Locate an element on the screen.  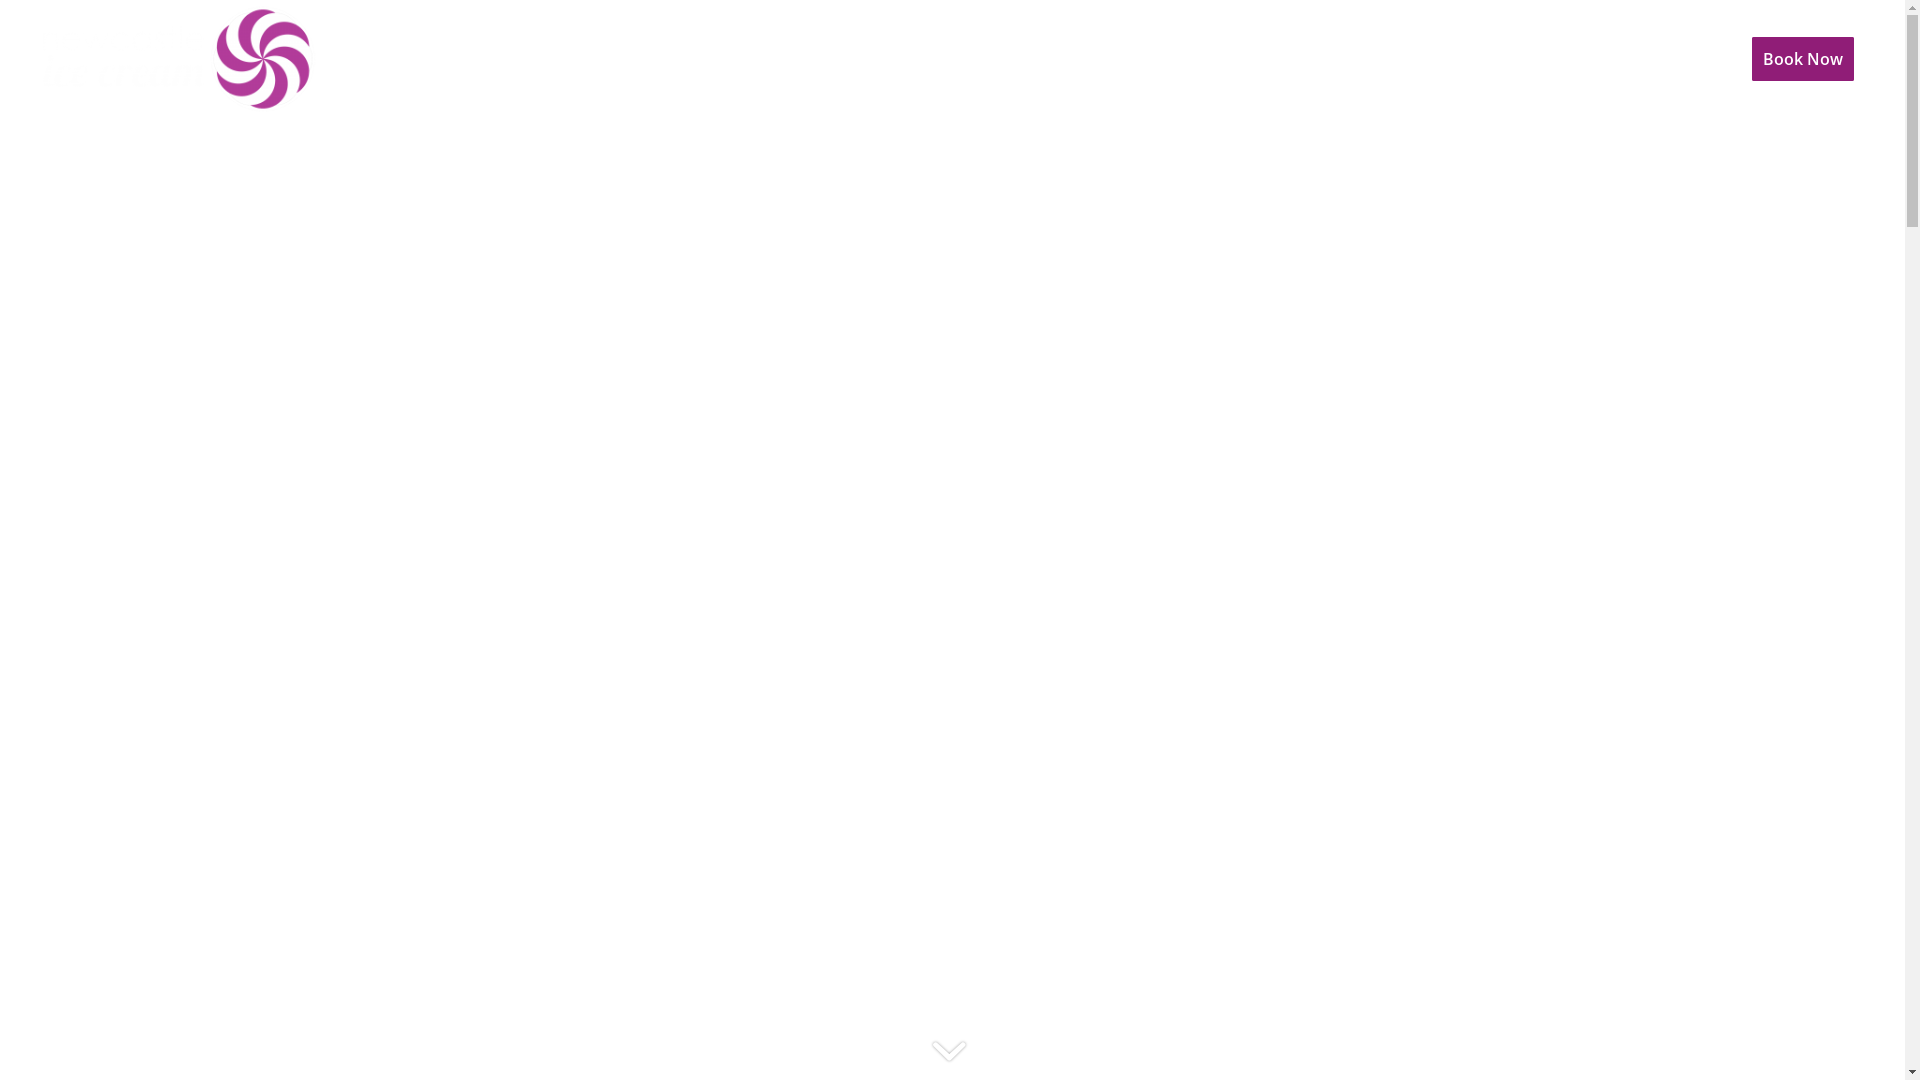
Book Now is located at coordinates (1803, 59).